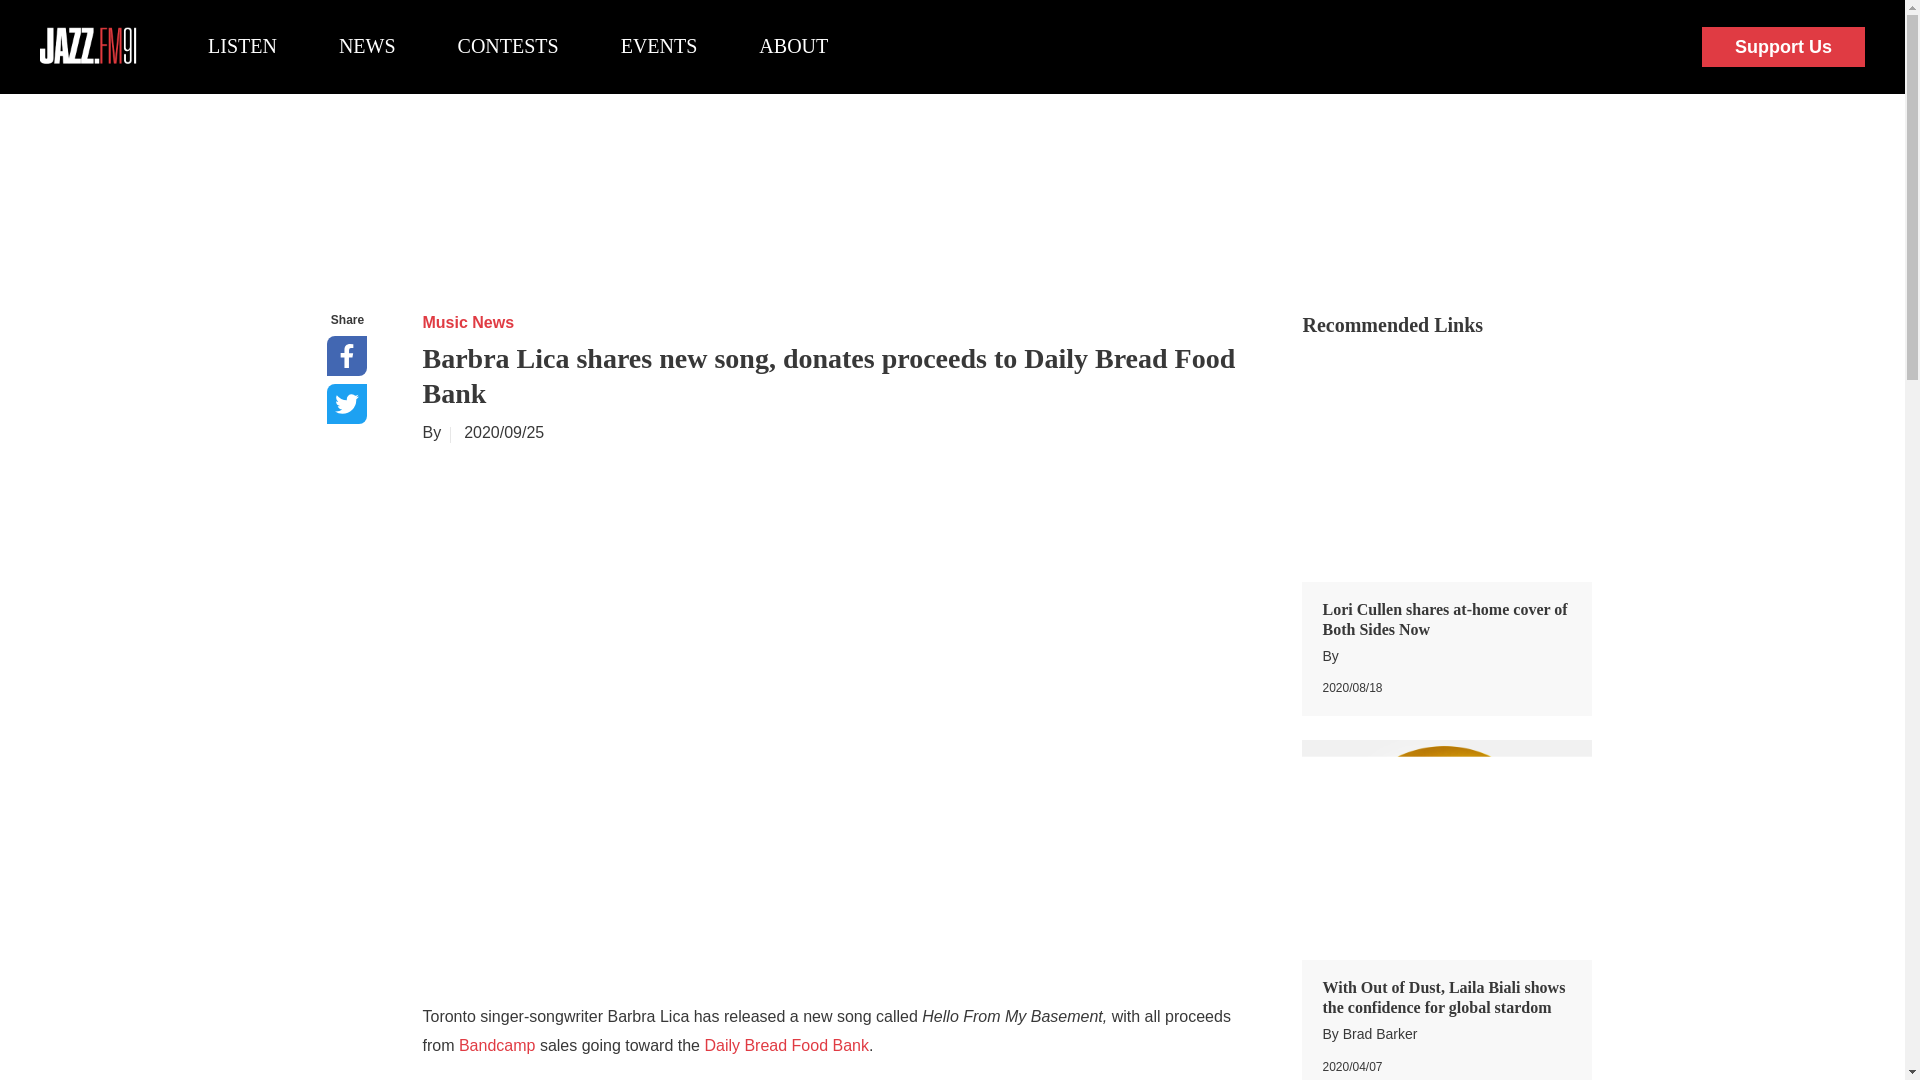 This screenshot has height=1080, width=1920. What do you see at coordinates (508, 46) in the screenshot?
I see `CONTESTS` at bounding box center [508, 46].